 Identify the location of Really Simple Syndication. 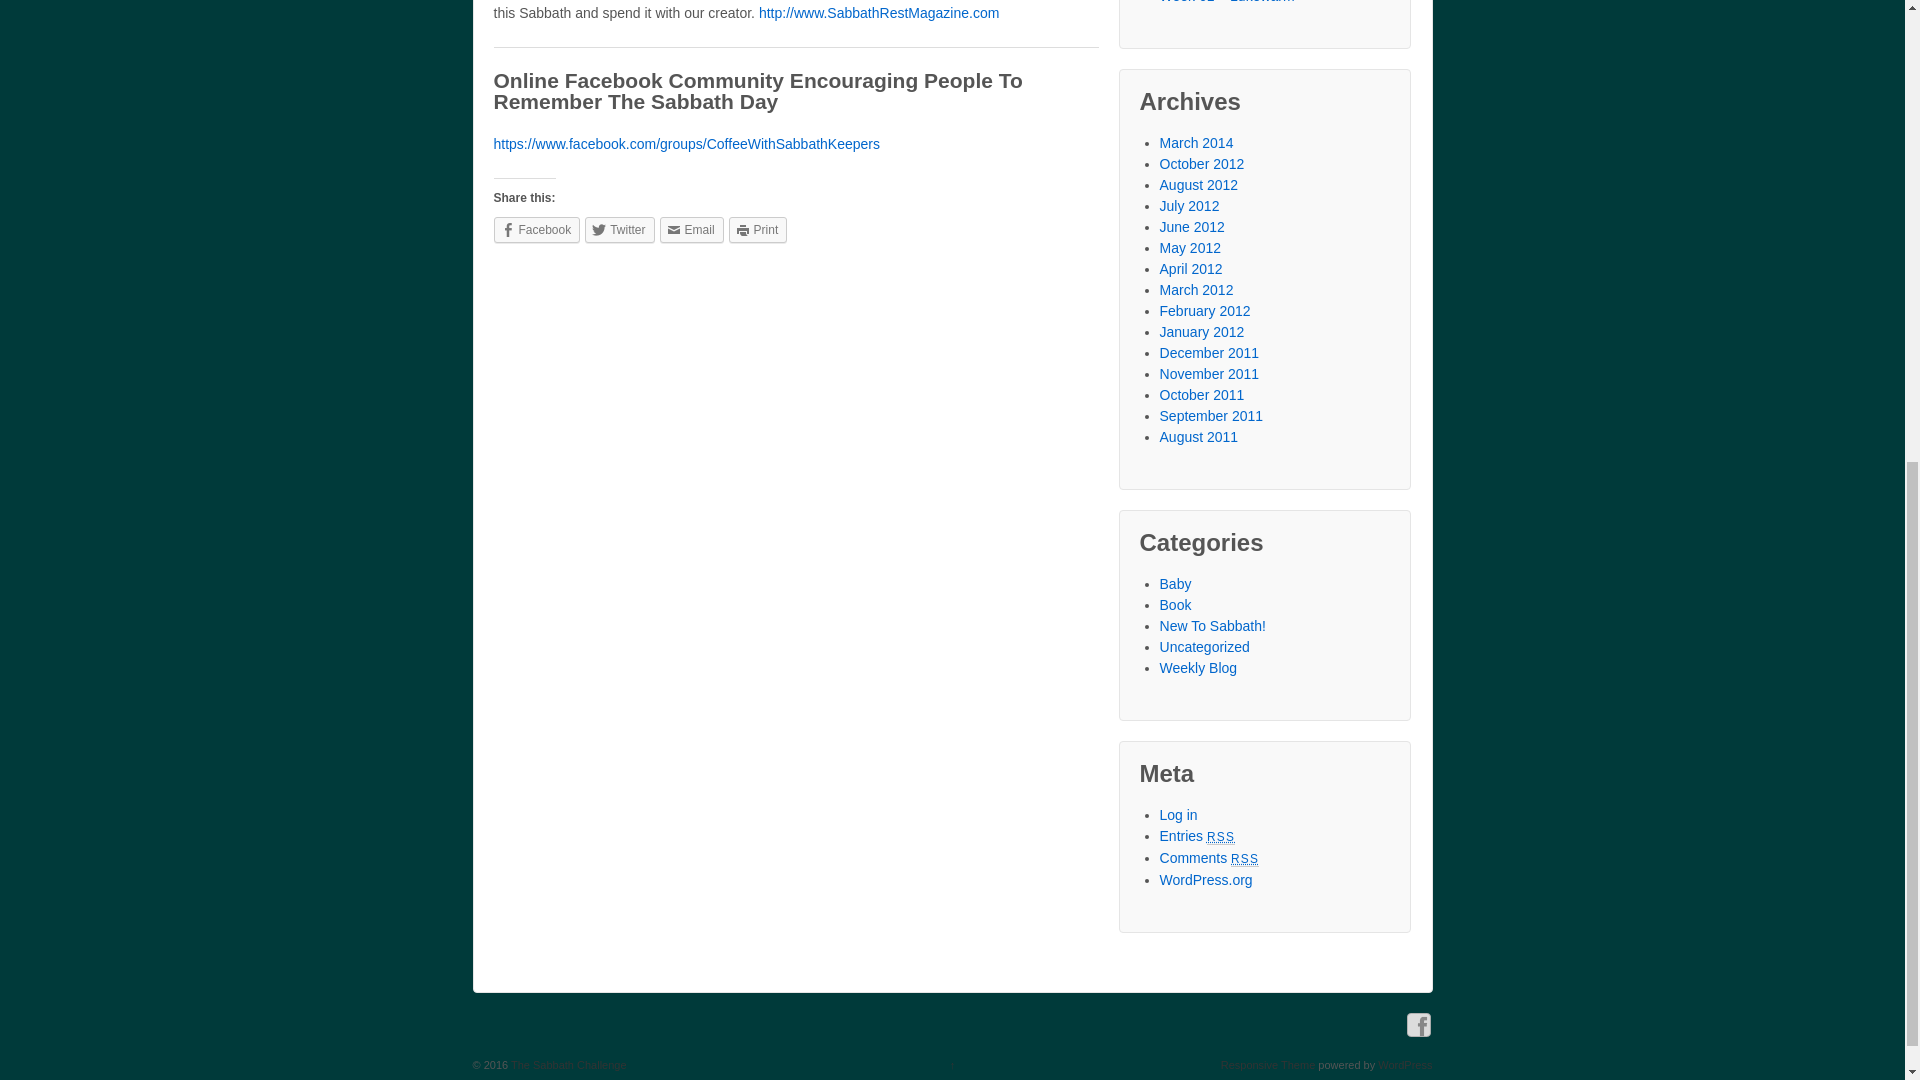
(1244, 858).